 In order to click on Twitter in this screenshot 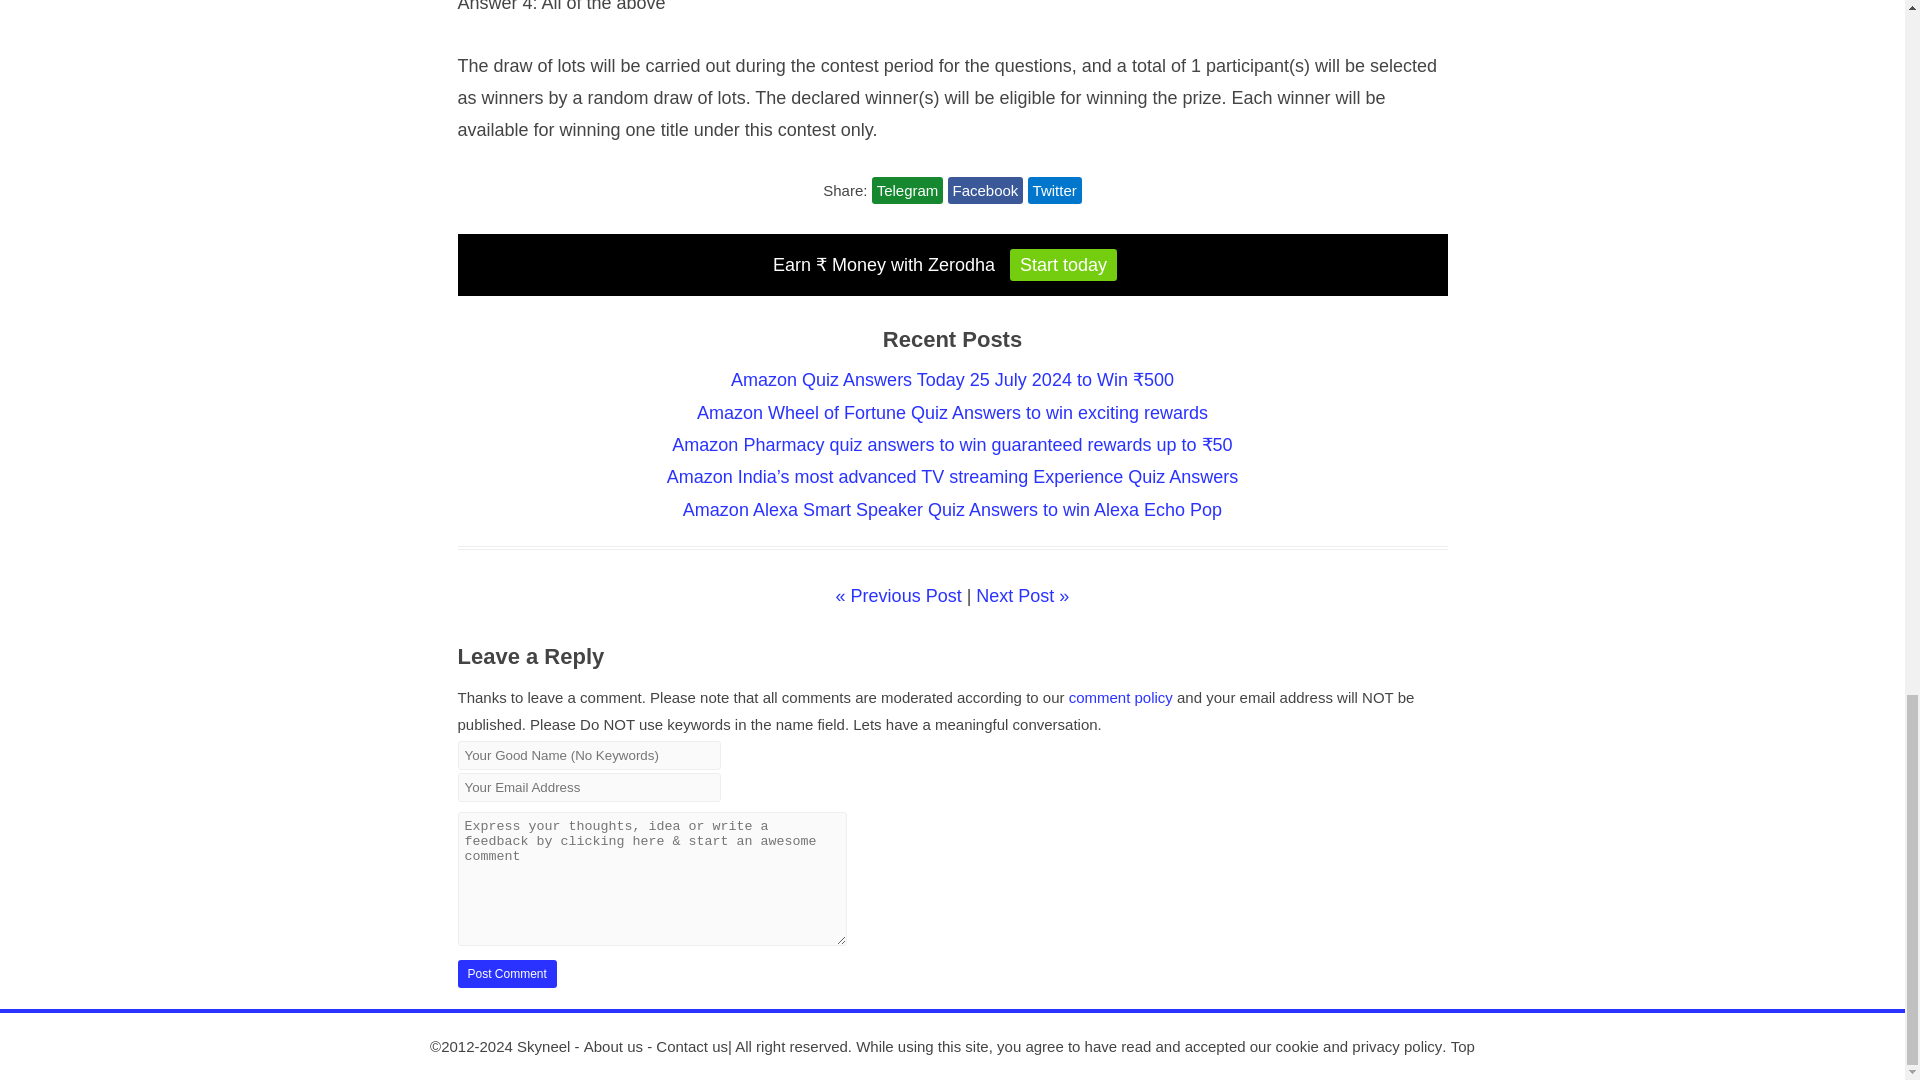, I will do `click(1054, 190)`.